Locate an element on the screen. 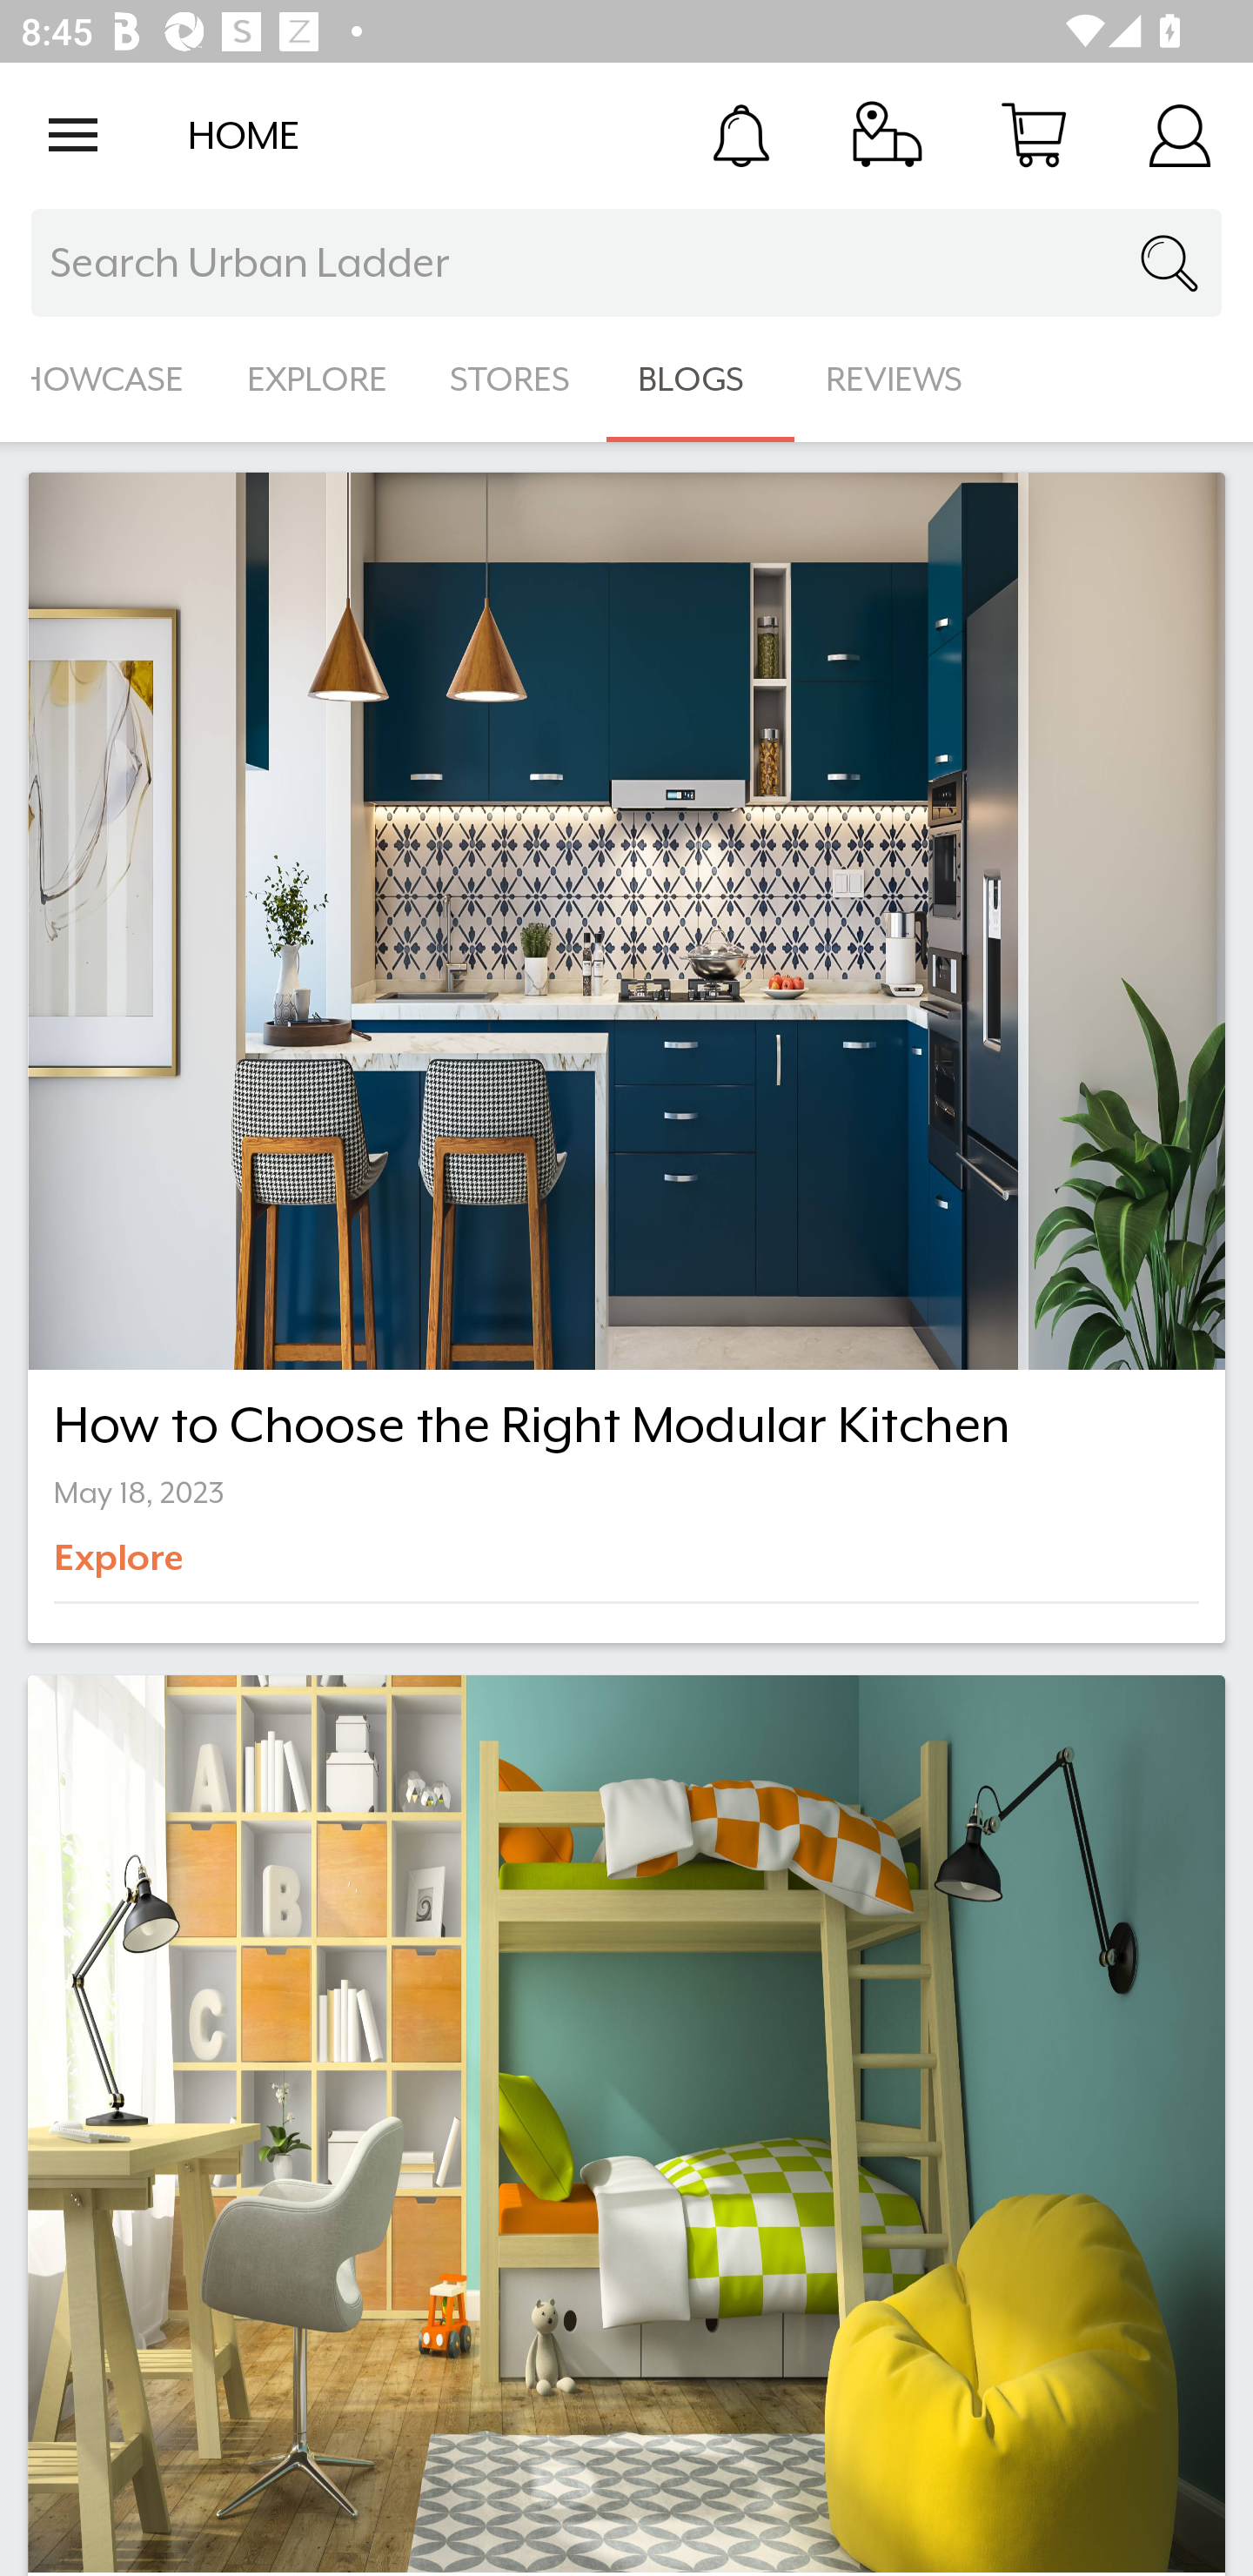  BLOGS is located at coordinates (700, 379).